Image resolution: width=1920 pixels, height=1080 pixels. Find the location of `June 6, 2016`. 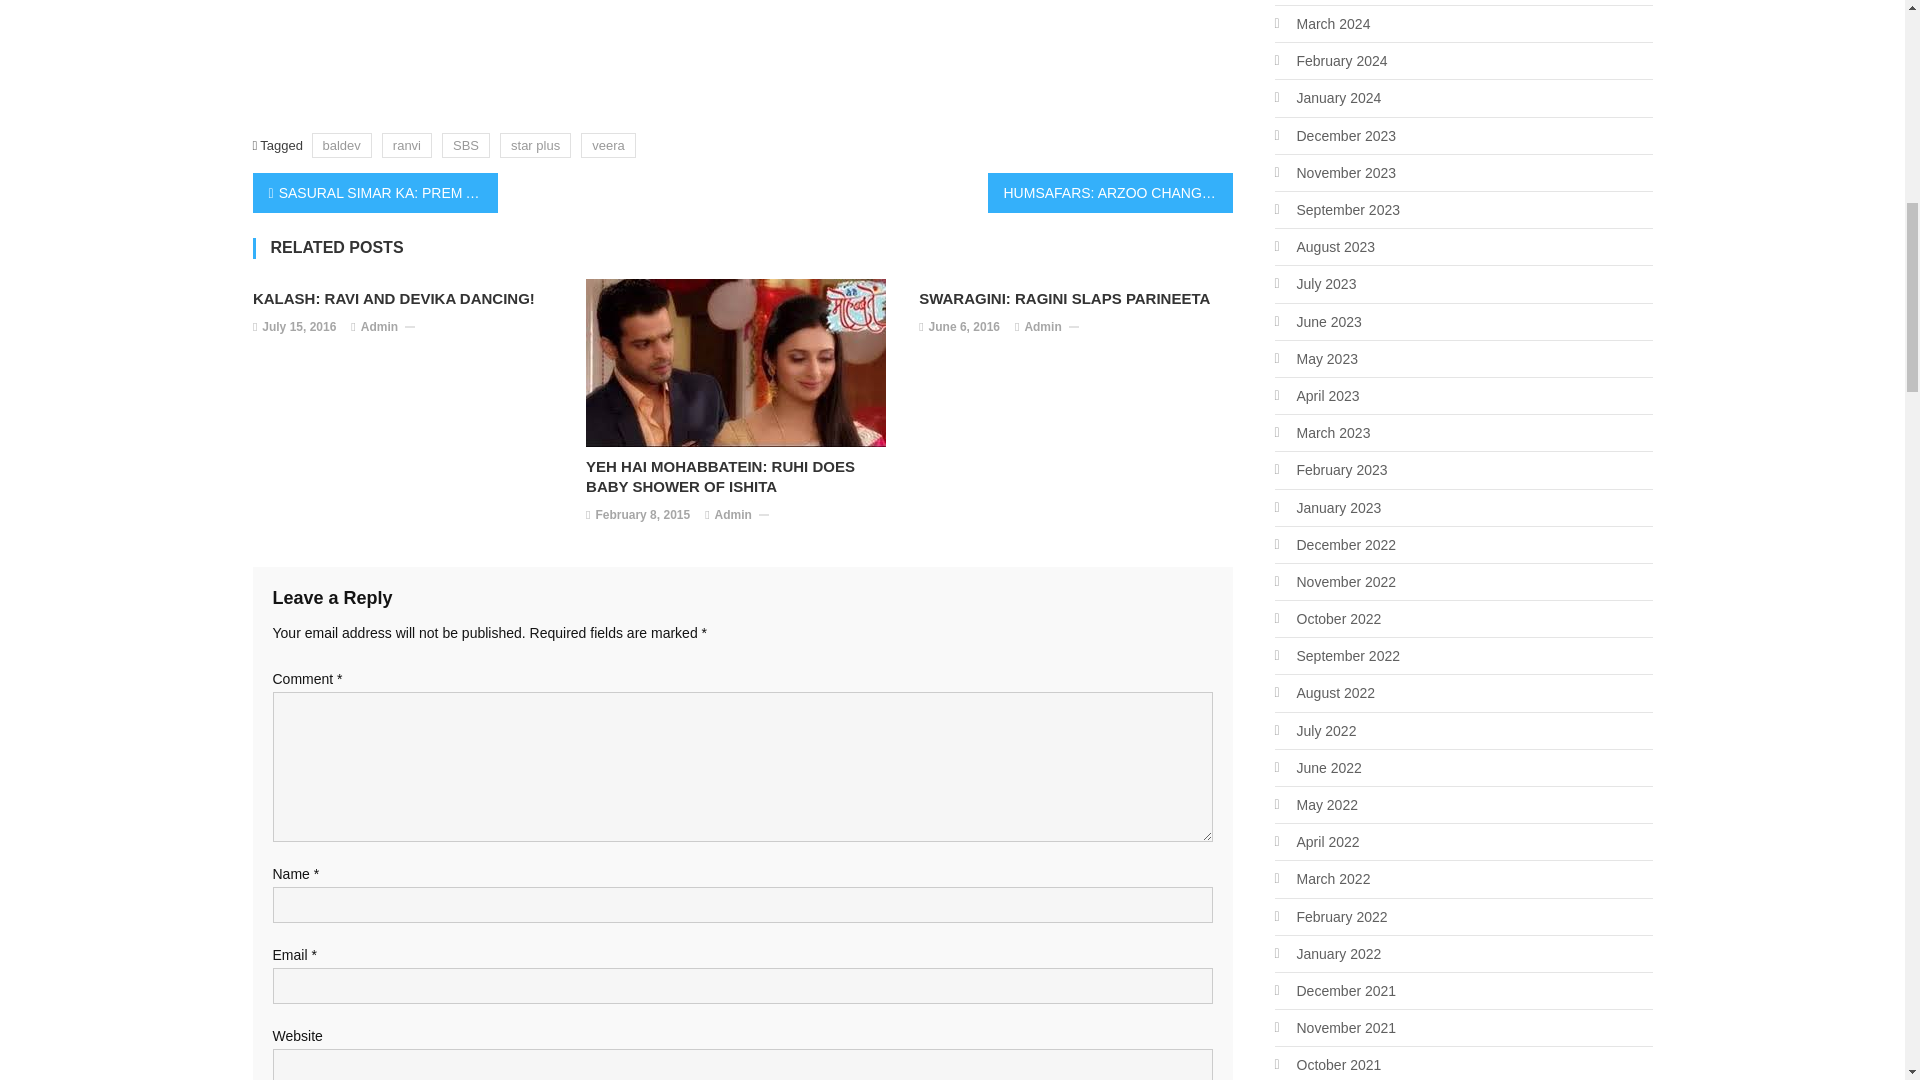

June 6, 2016 is located at coordinates (964, 328).